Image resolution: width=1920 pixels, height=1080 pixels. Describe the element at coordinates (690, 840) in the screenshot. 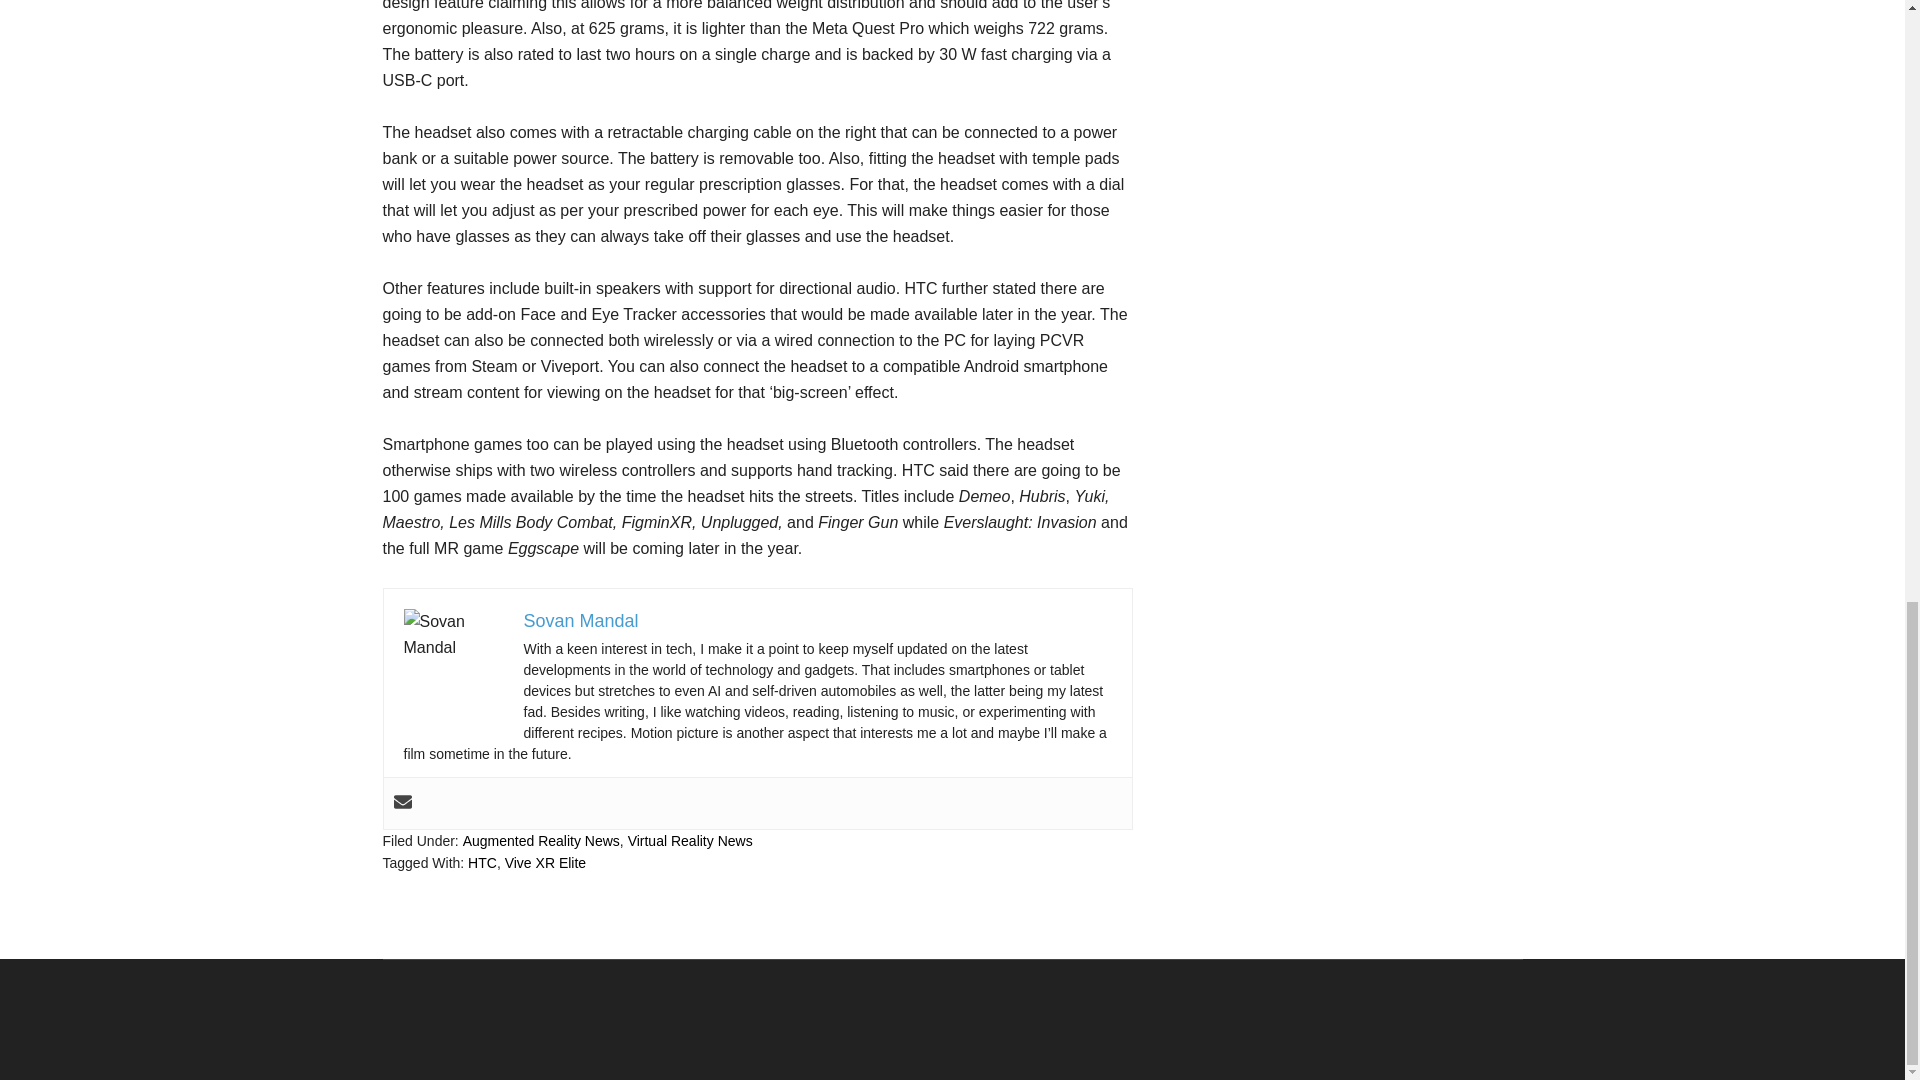

I see `Virtual Reality News` at that location.